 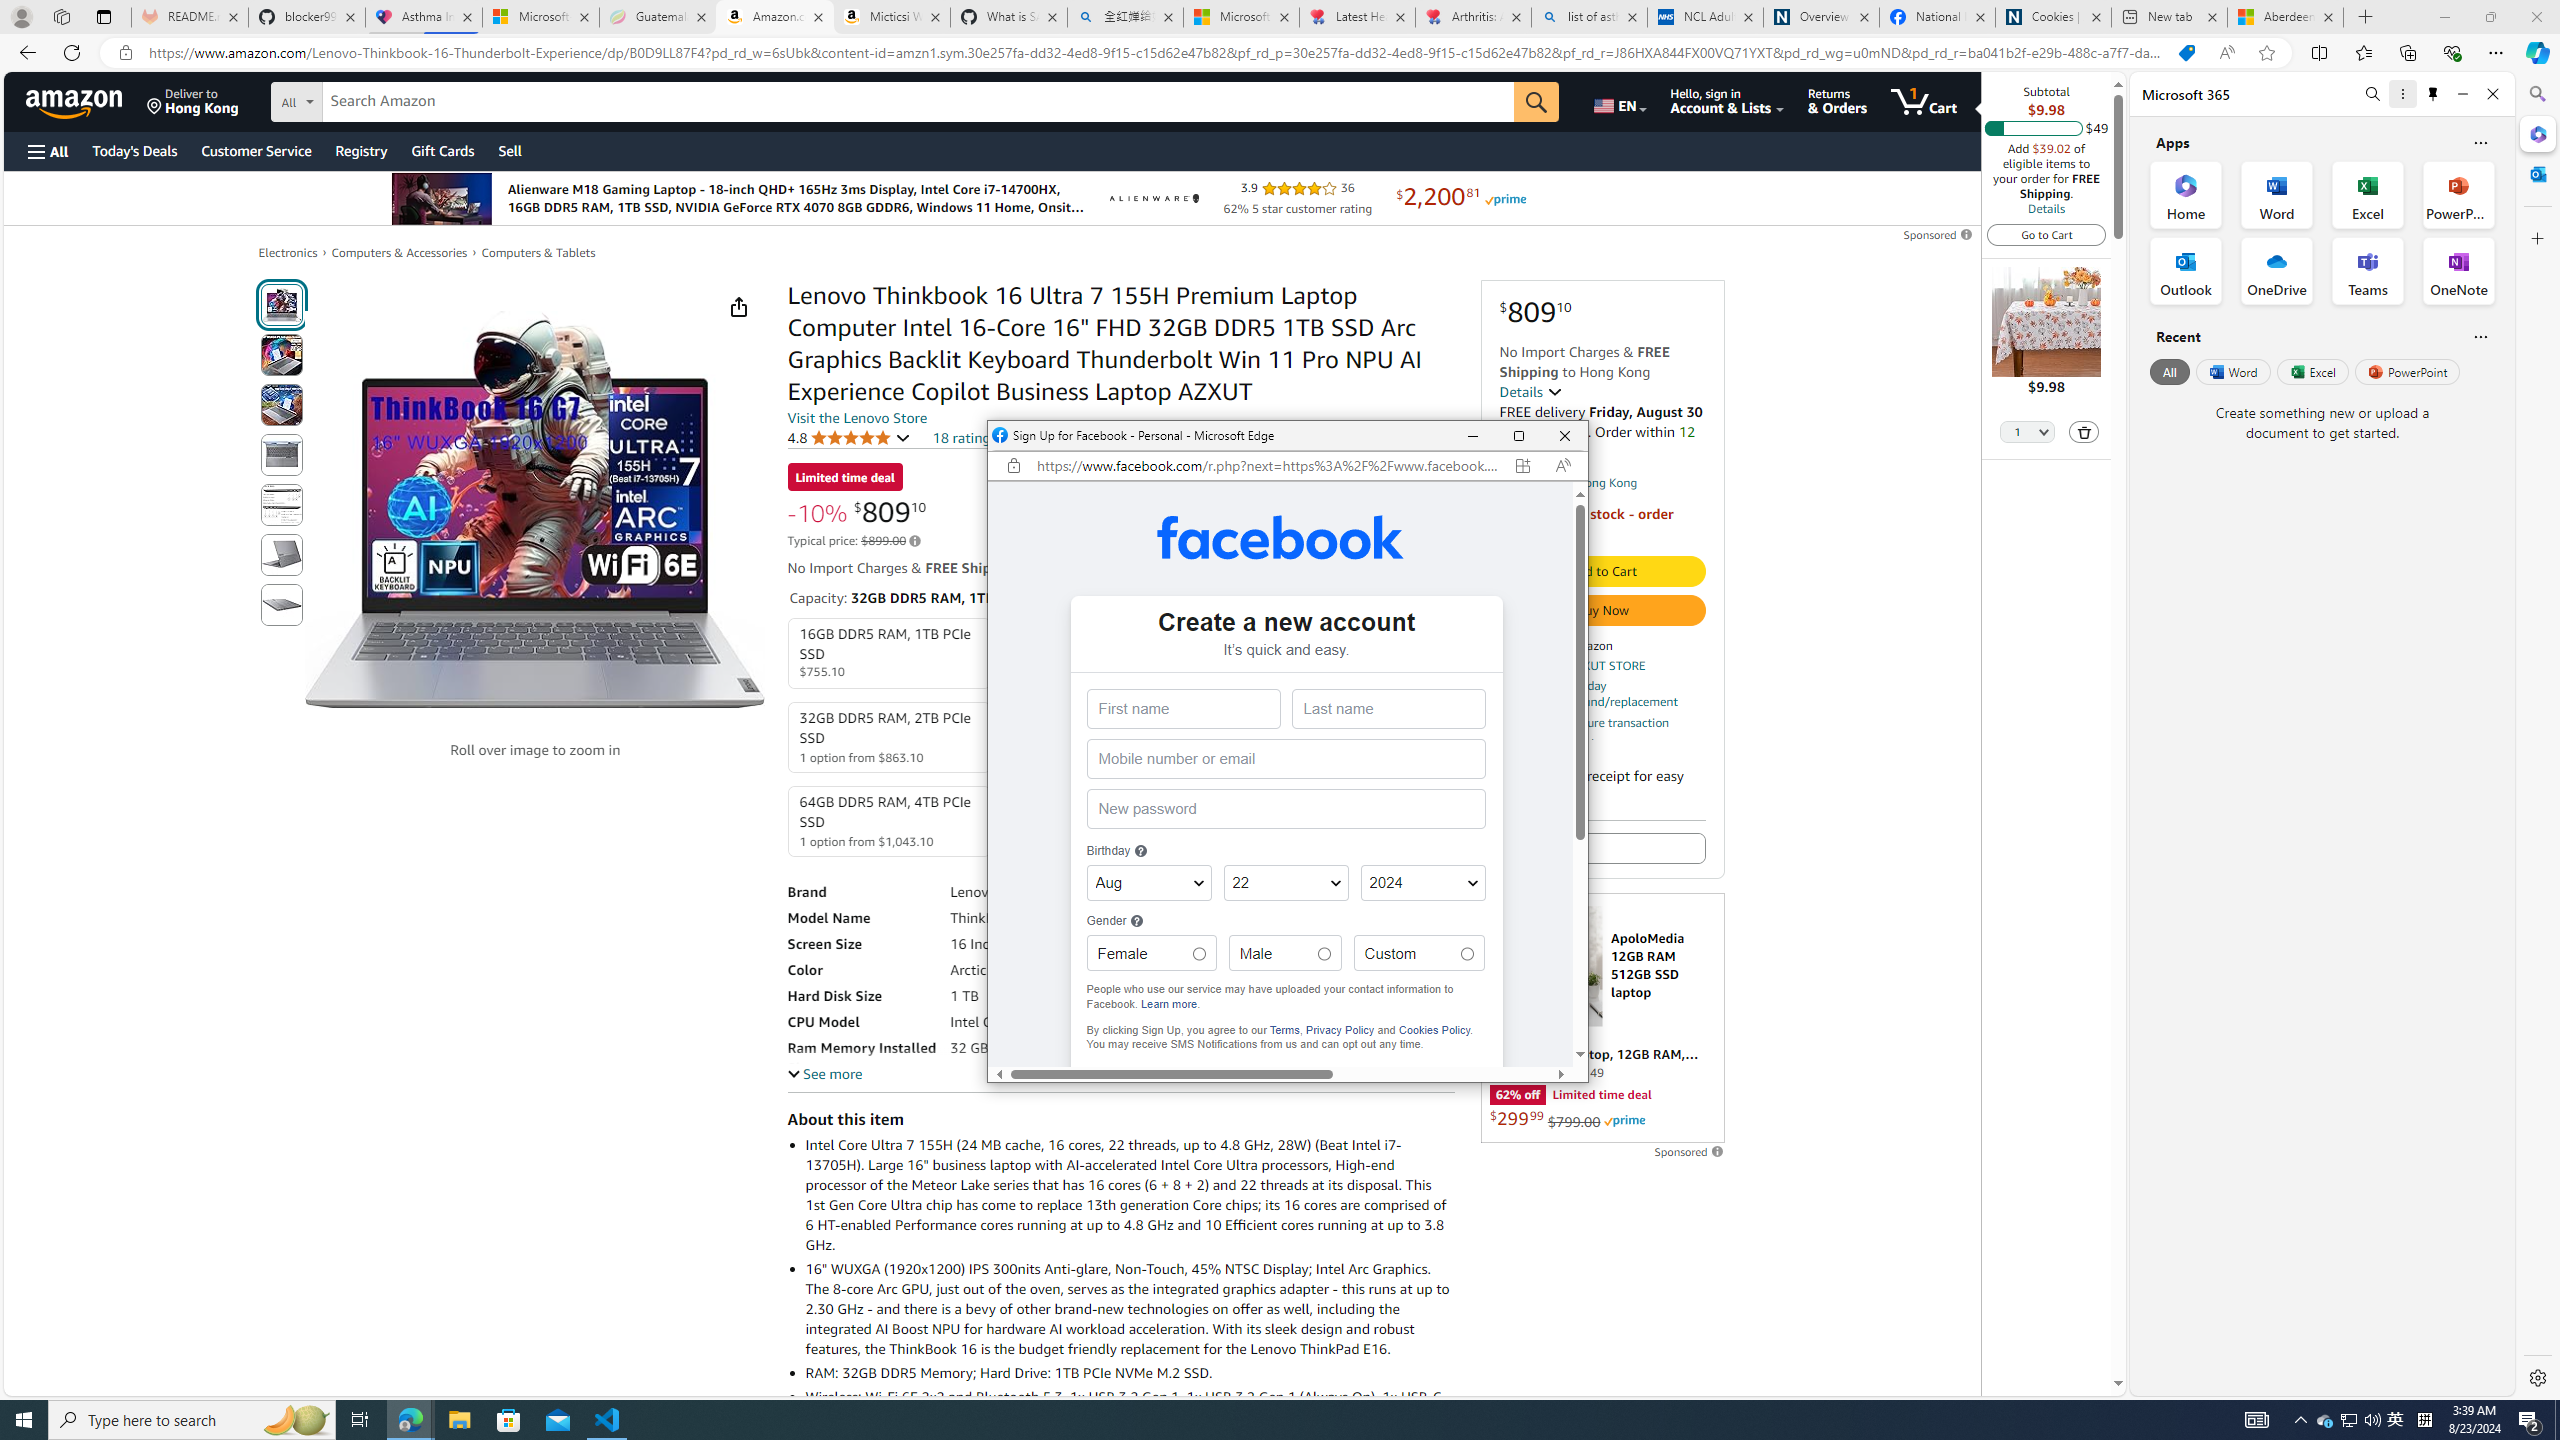 I want to click on 4.8 4.8 out of 5 stars, so click(x=2326, y=1420).